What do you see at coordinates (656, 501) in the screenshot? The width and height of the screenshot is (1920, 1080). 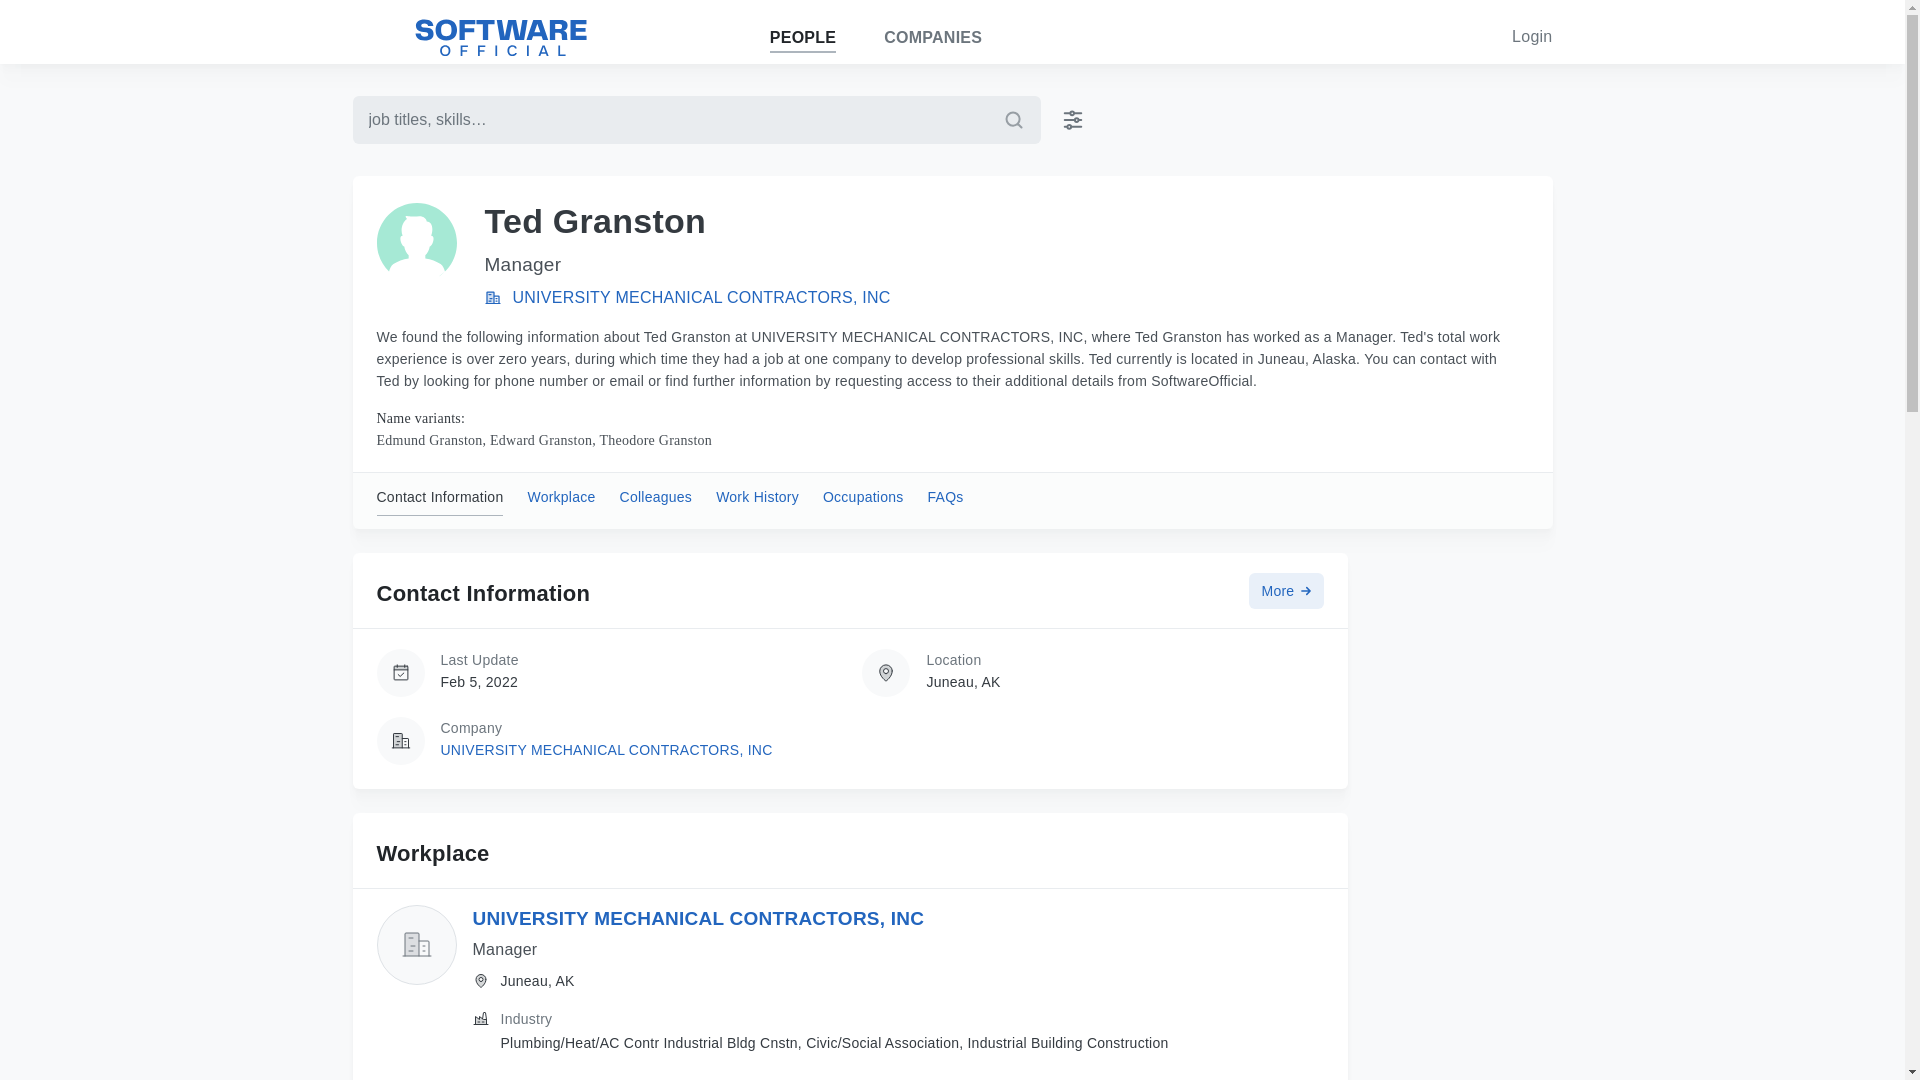 I see `Colleagues` at bounding box center [656, 501].